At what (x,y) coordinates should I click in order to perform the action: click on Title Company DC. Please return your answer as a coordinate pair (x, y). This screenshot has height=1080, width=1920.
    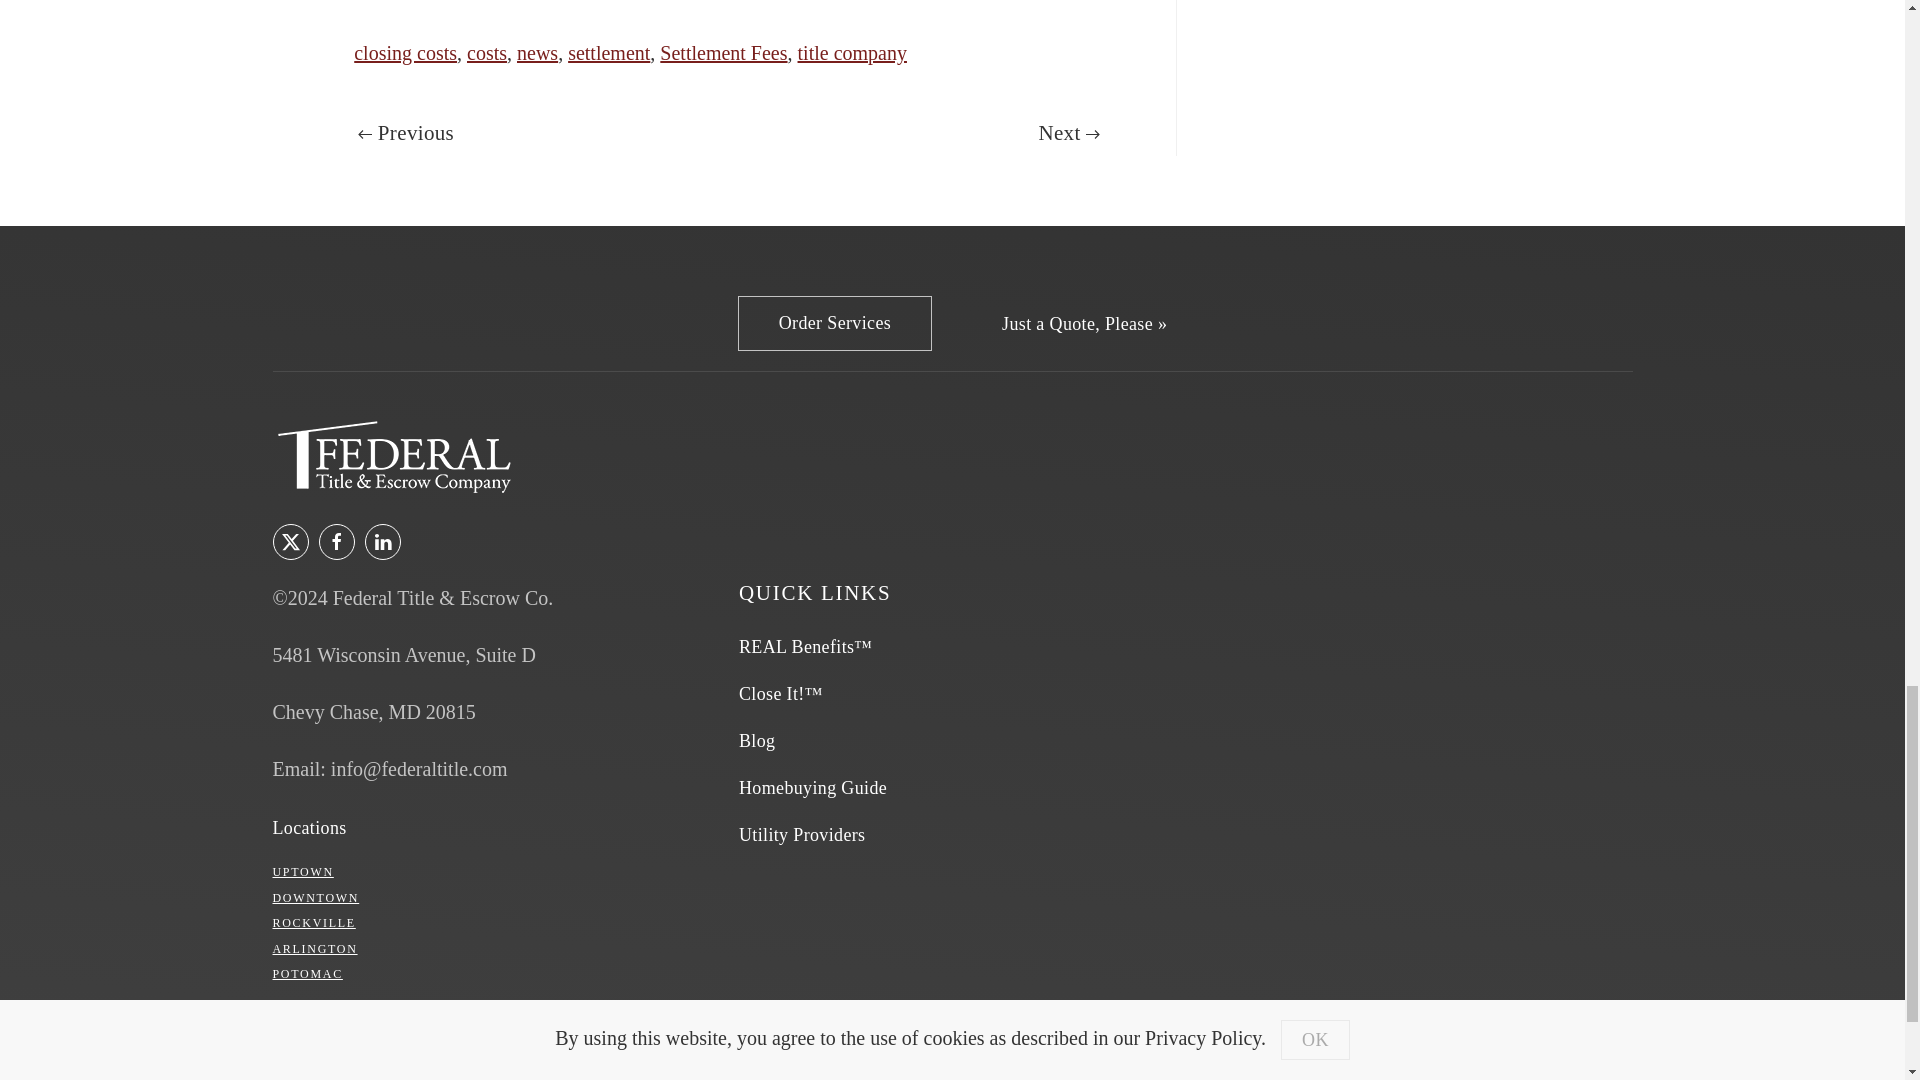
    Looking at the image, I should click on (316, 898).